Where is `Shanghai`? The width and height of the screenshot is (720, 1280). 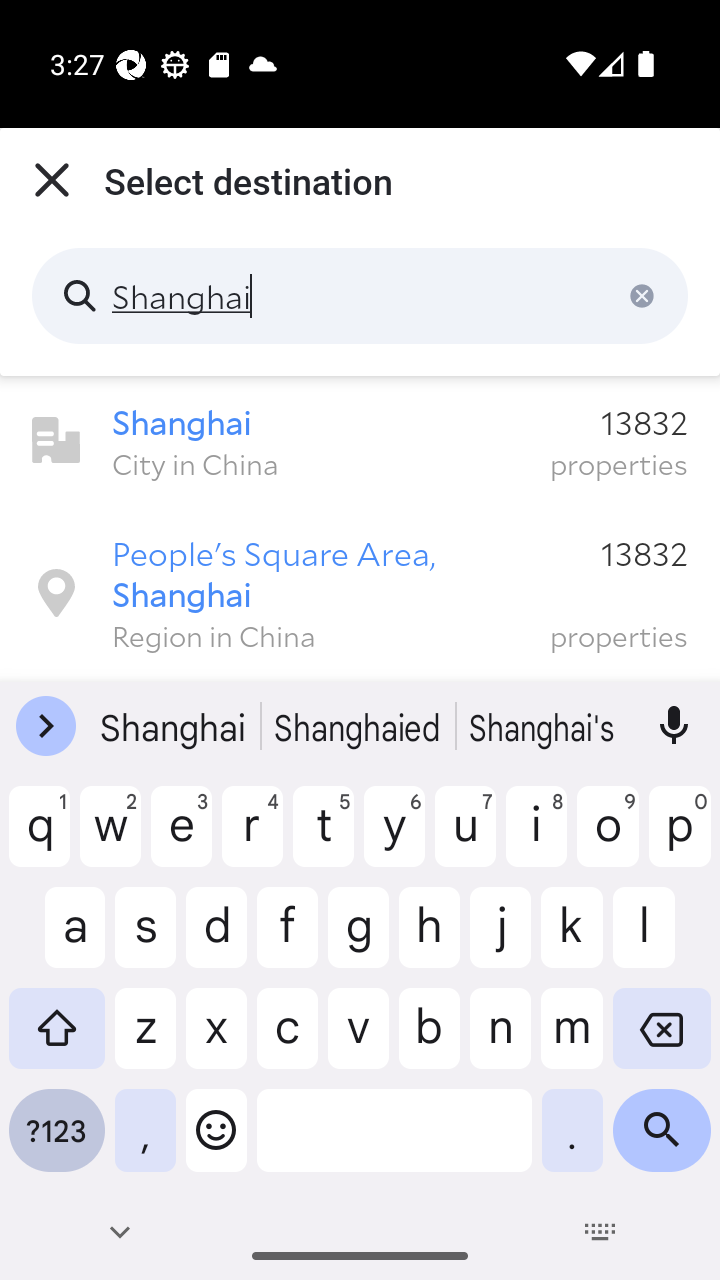
Shanghai is located at coordinates (360, 296).